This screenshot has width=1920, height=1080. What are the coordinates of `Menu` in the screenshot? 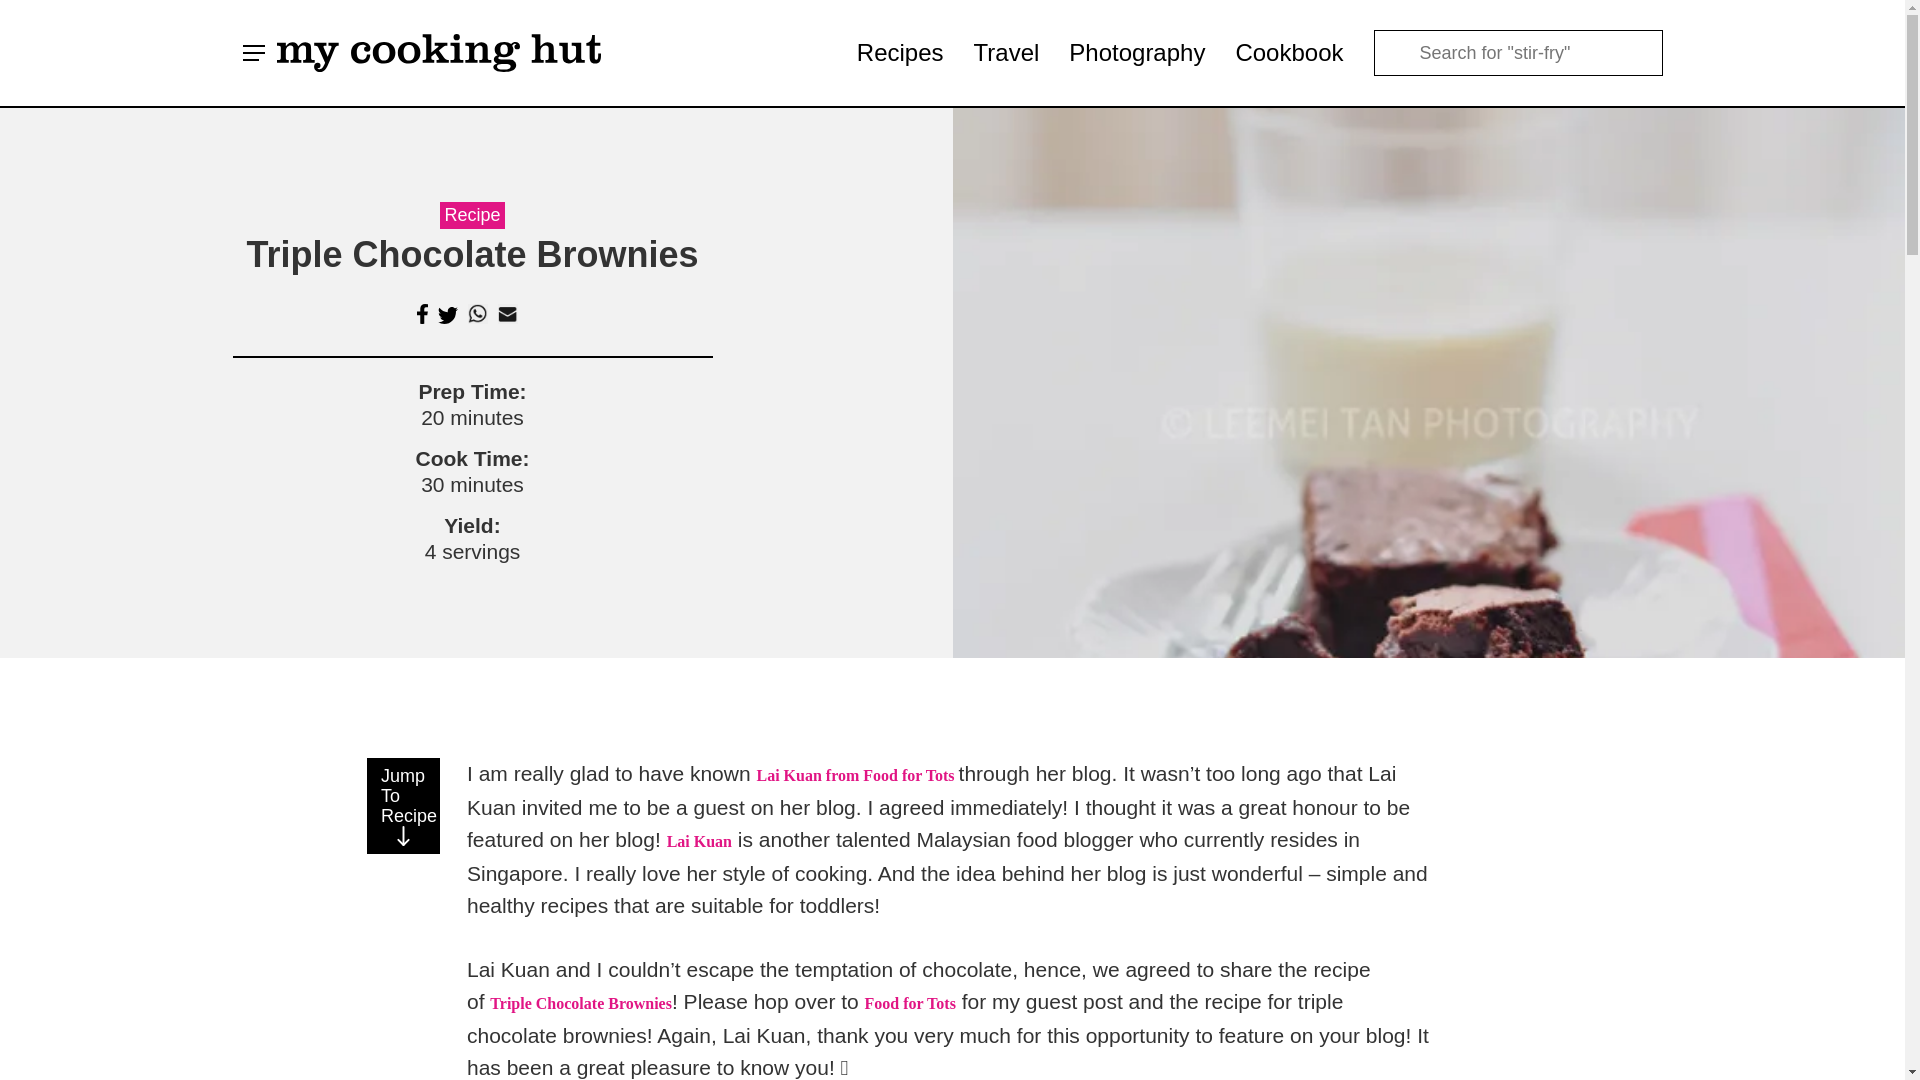 It's located at (254, 52).